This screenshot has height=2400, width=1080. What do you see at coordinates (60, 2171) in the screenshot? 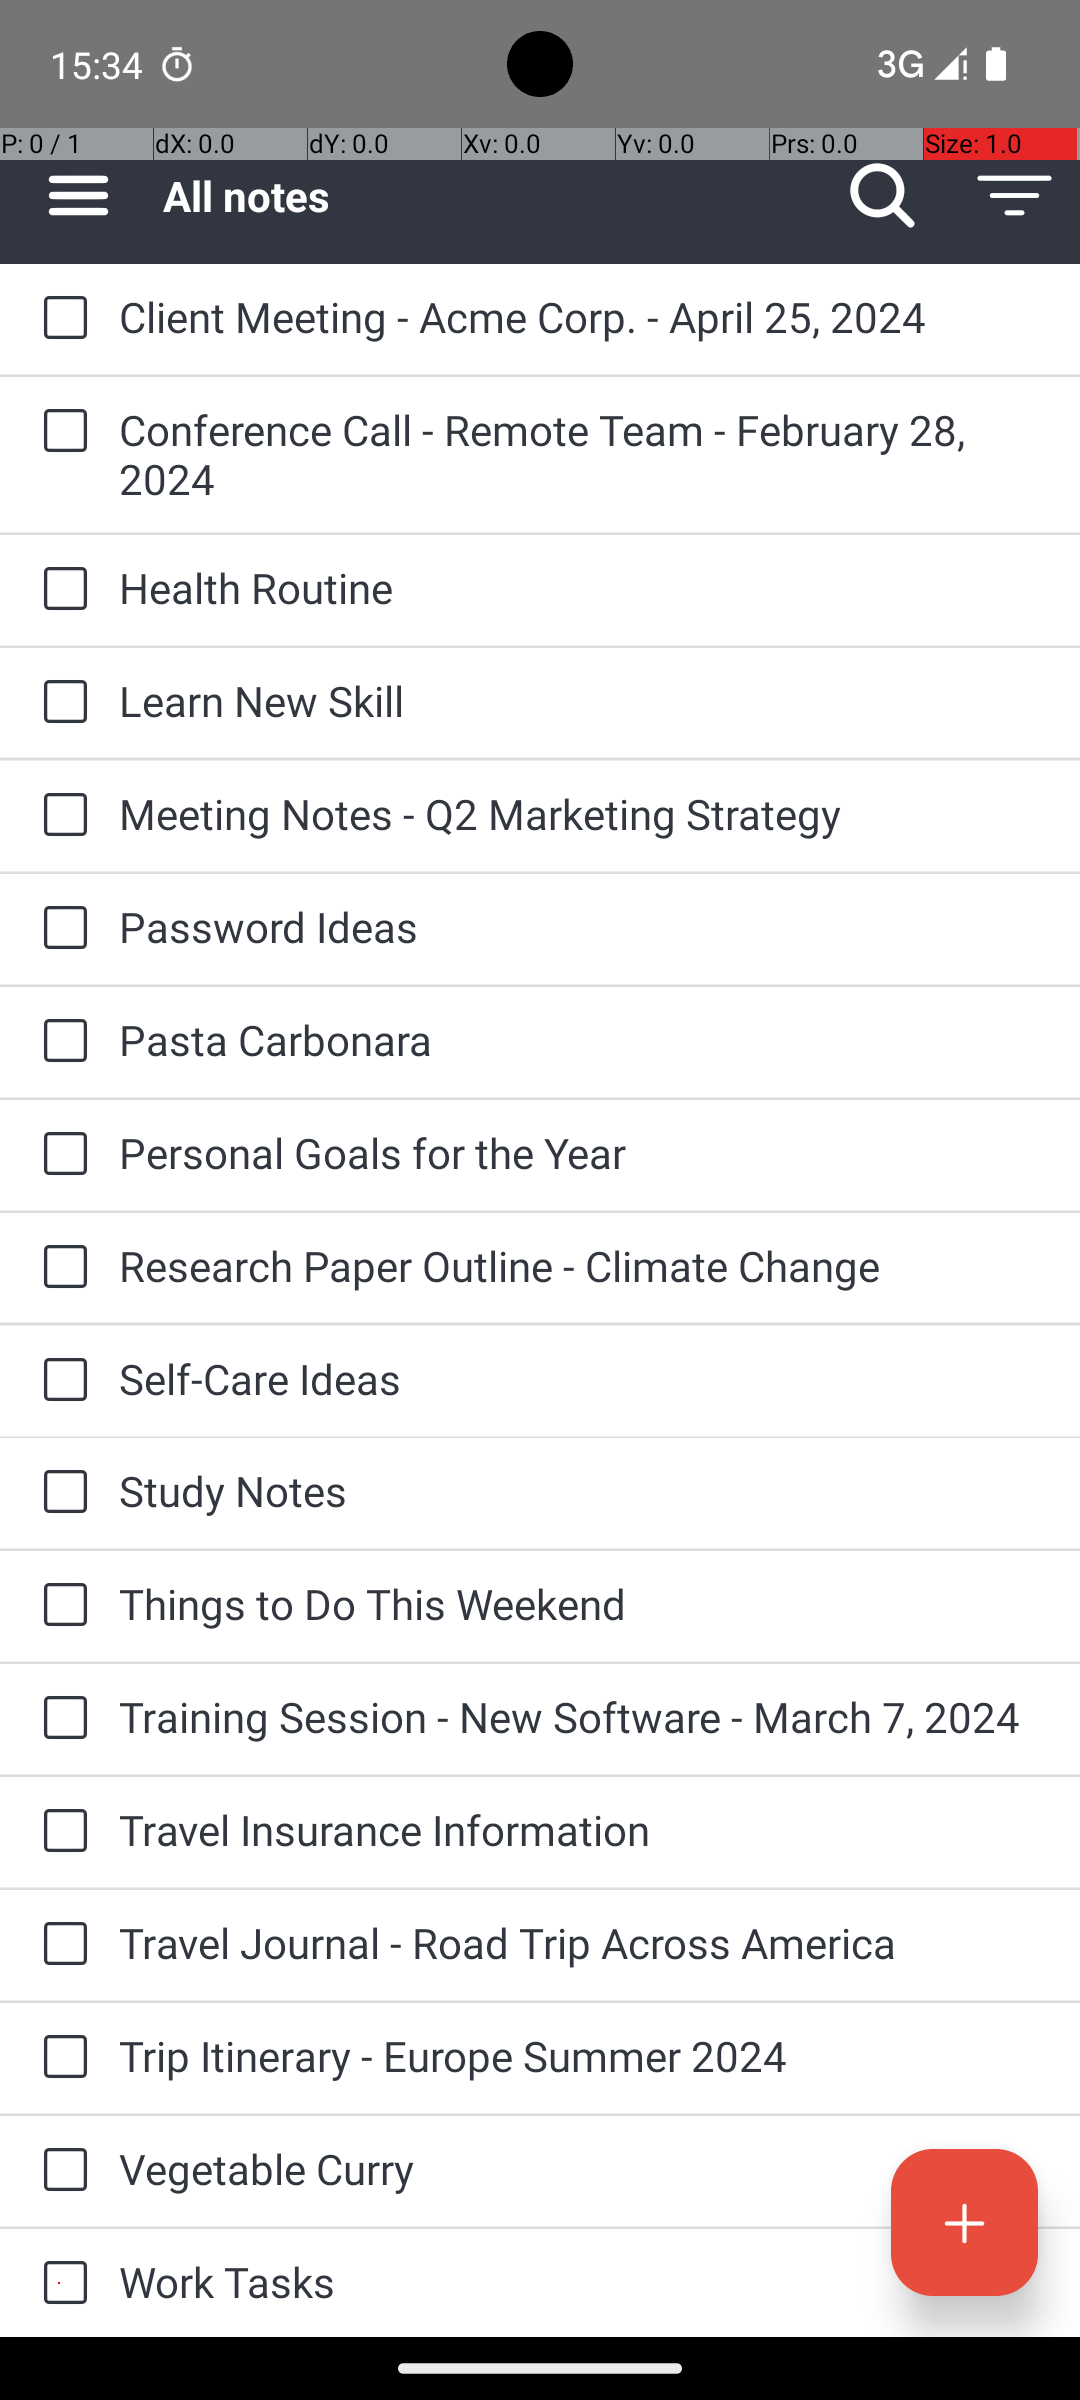
I see `to-do: Vegetable Curry` at bounding box center [60, 2171].